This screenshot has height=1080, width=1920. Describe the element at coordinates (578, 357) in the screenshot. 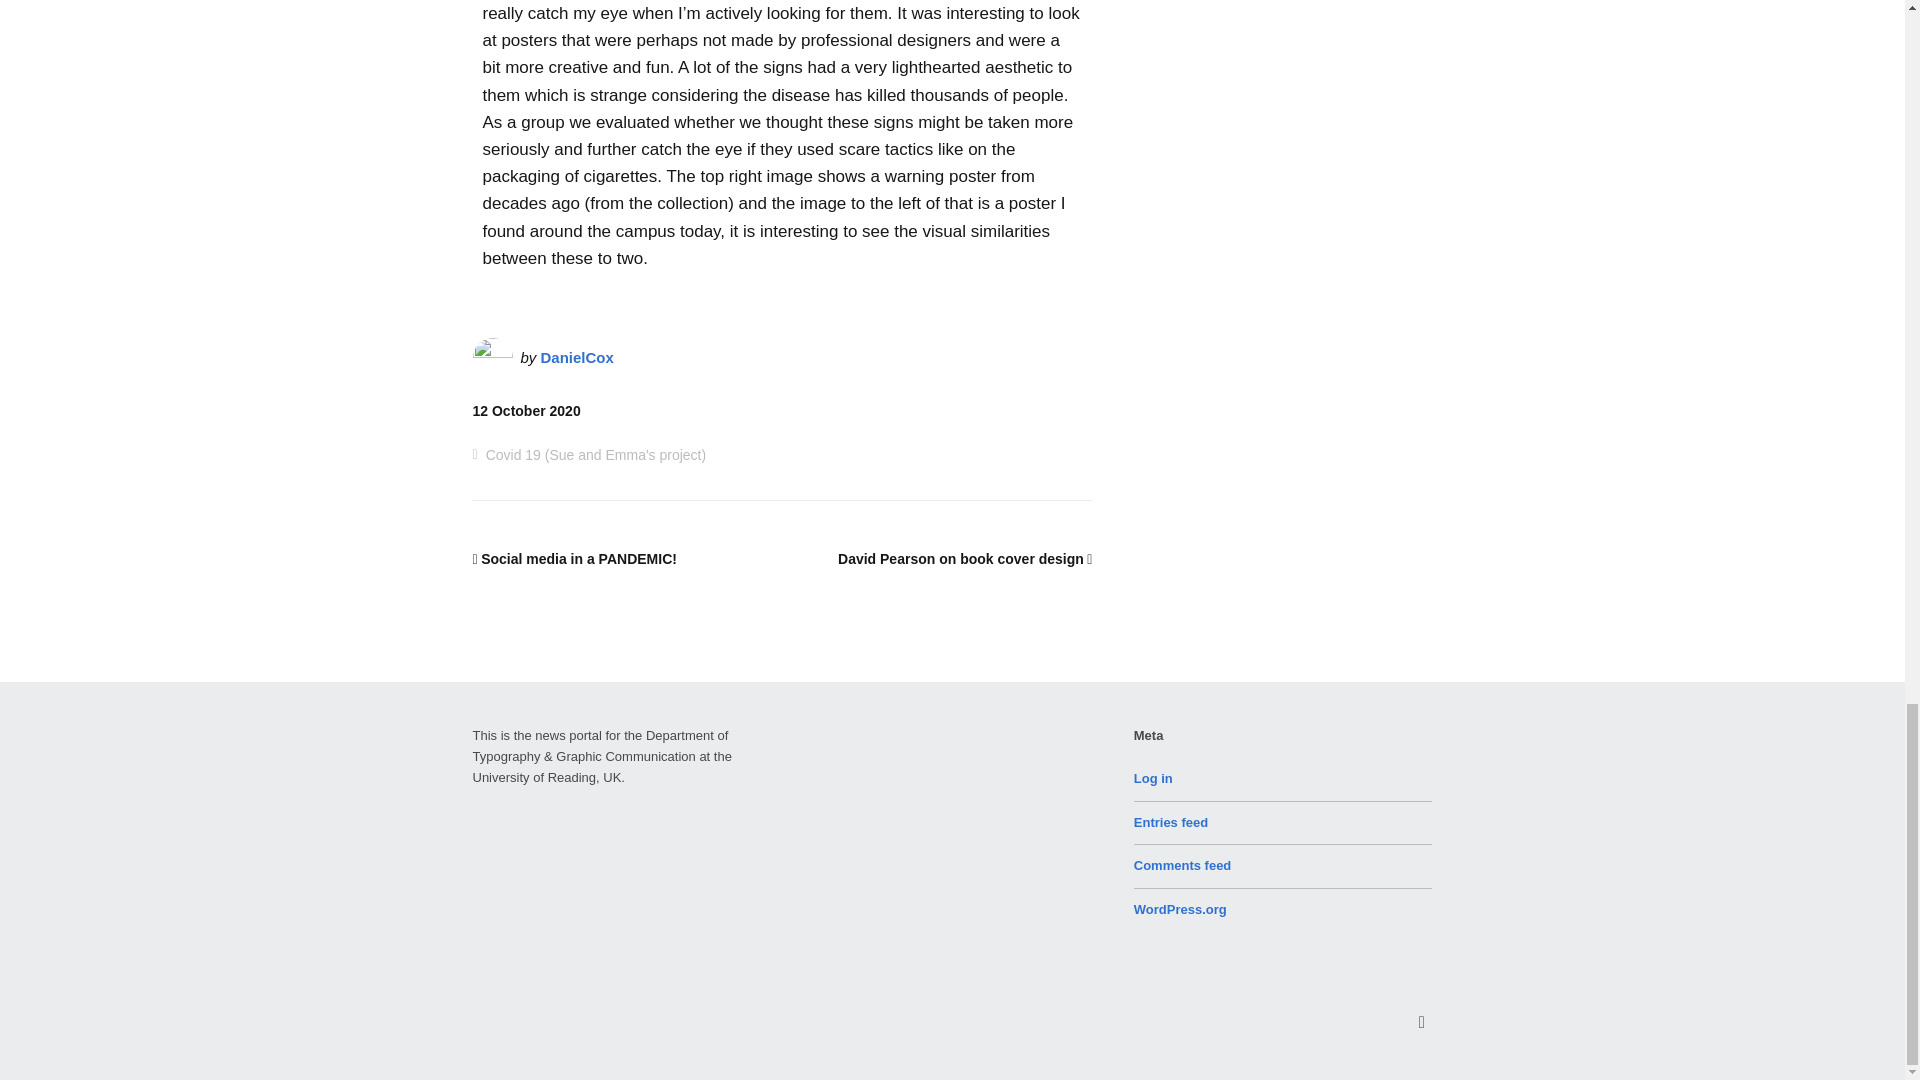

I see `DanielCox` at that location.